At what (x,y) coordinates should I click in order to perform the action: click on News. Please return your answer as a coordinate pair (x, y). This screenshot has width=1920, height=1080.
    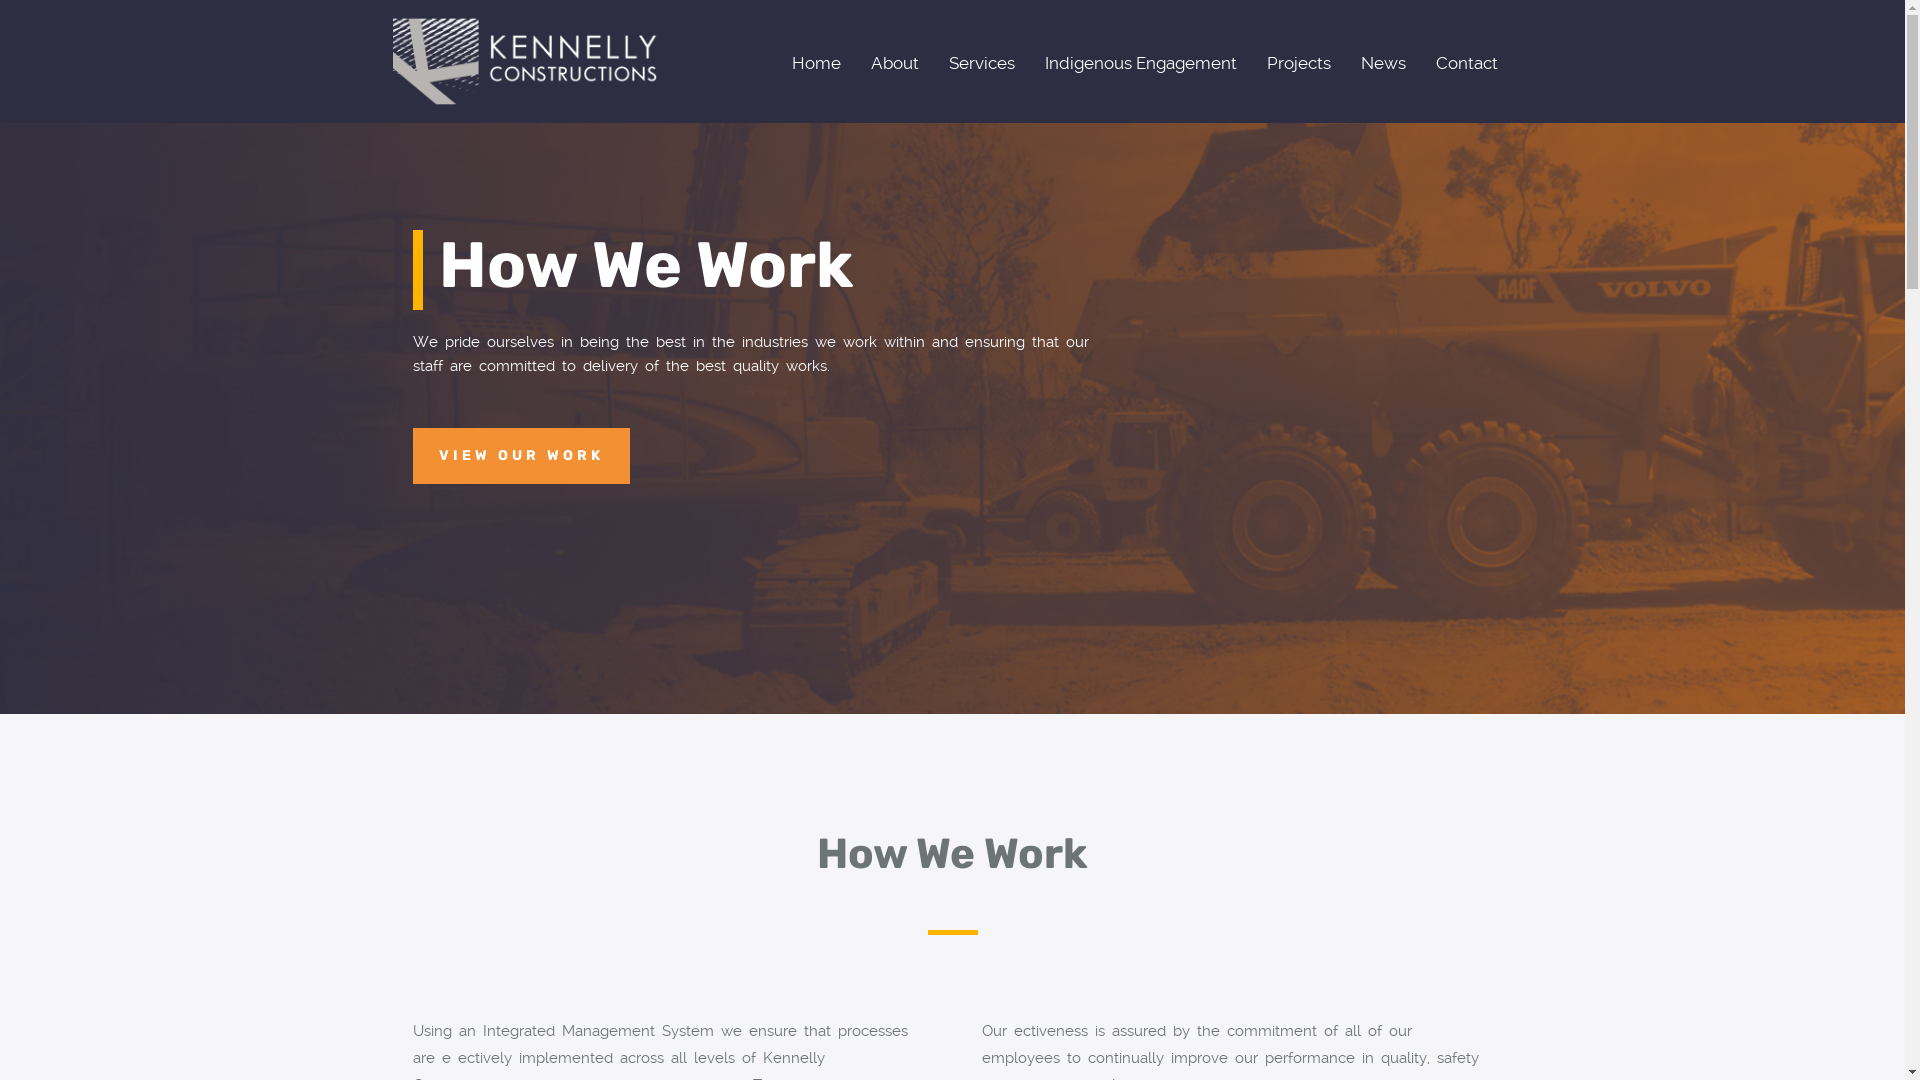
    Looking at the image, I should click on (1384, 62).